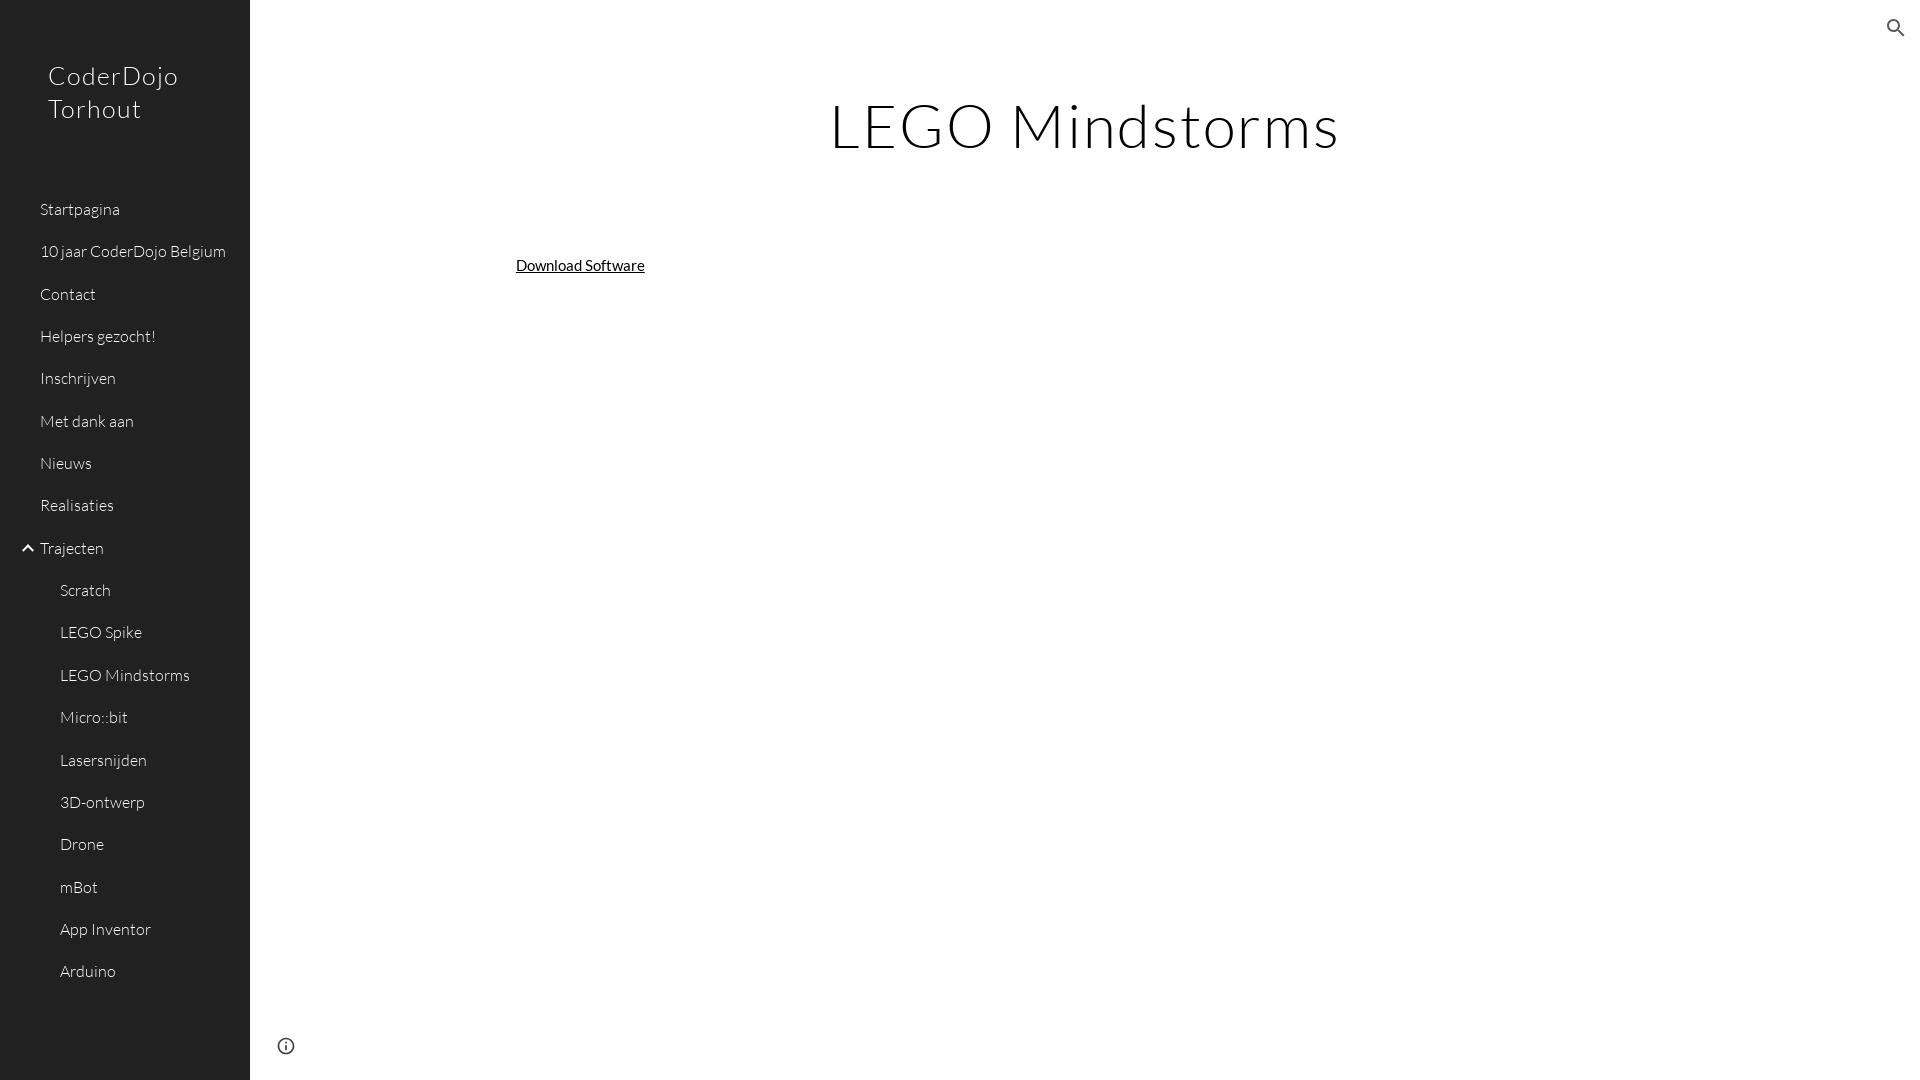 Image resolution: width=1920 pixels, height=1080 pixels. Describe the element at coordinates (147, 887) in the screenshot. I see `mBot` at that location.